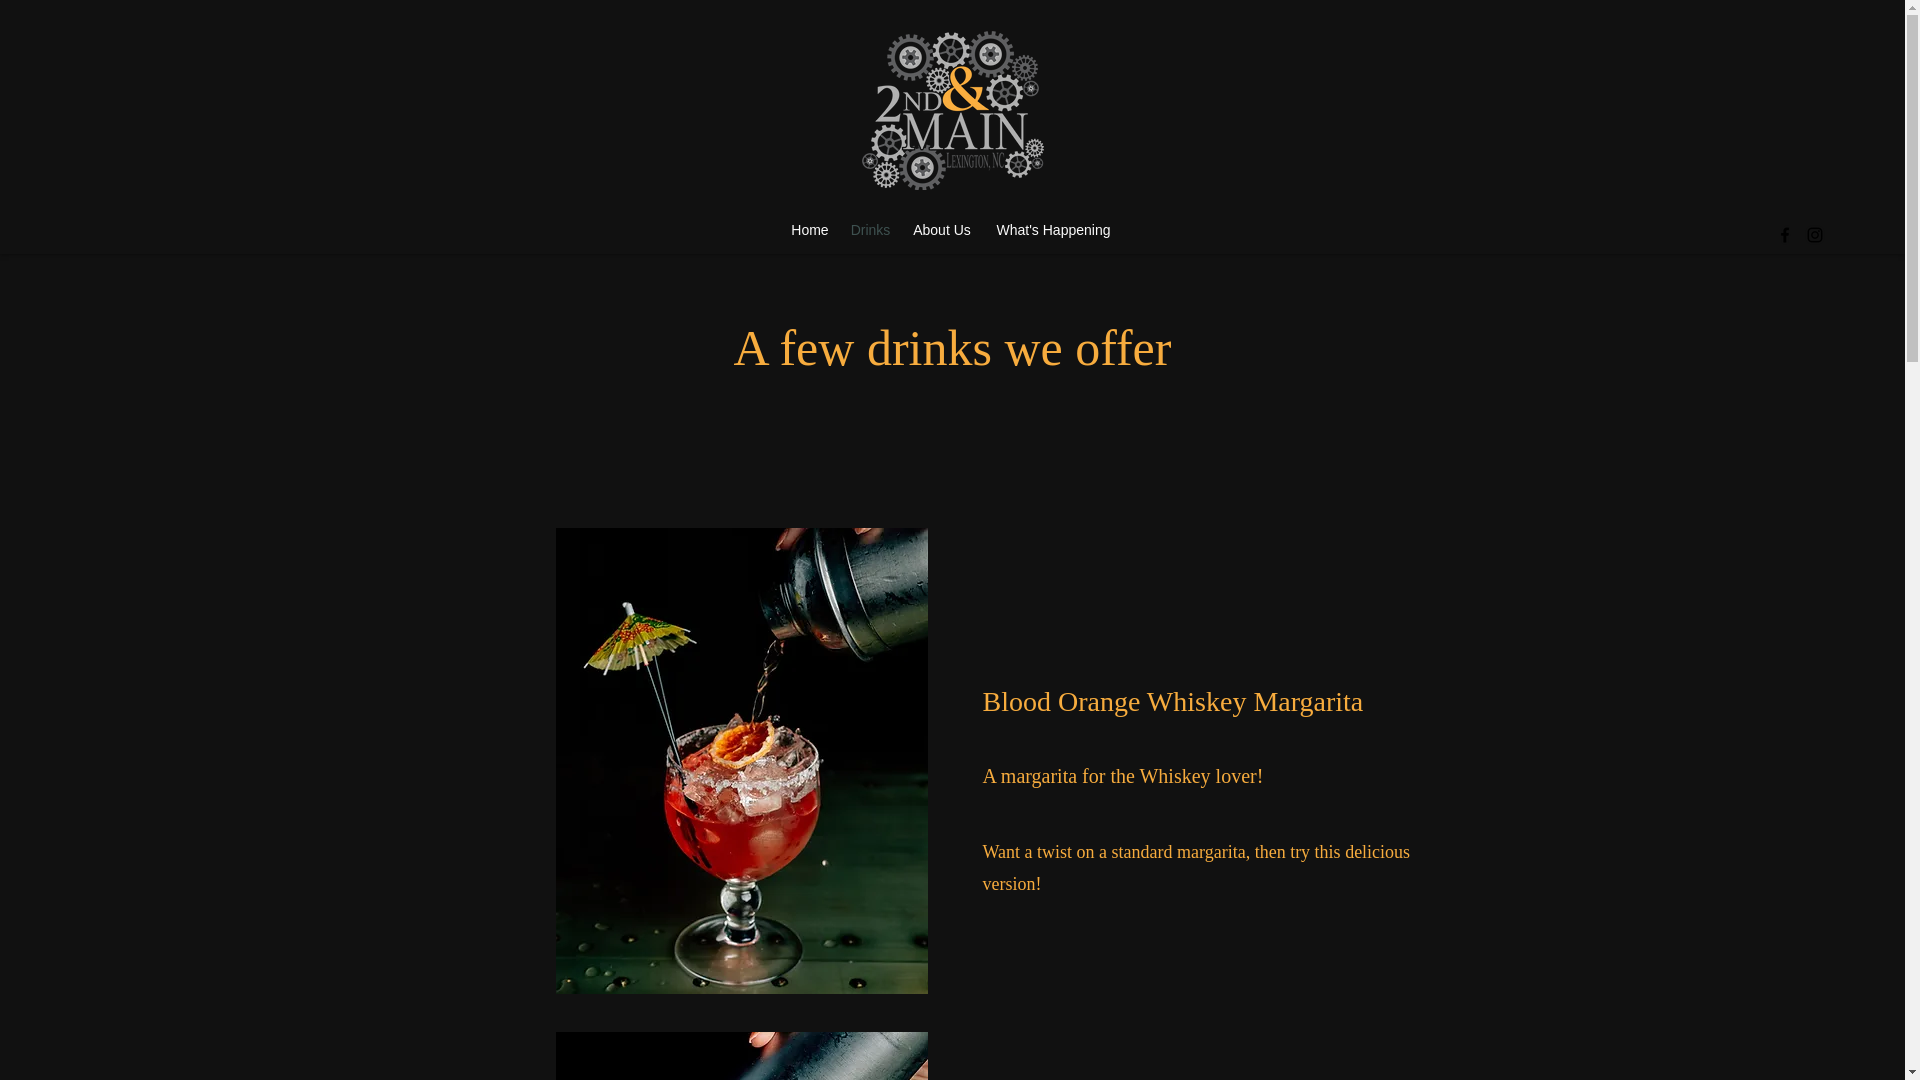  I want to click on Home, so click(809, 230).